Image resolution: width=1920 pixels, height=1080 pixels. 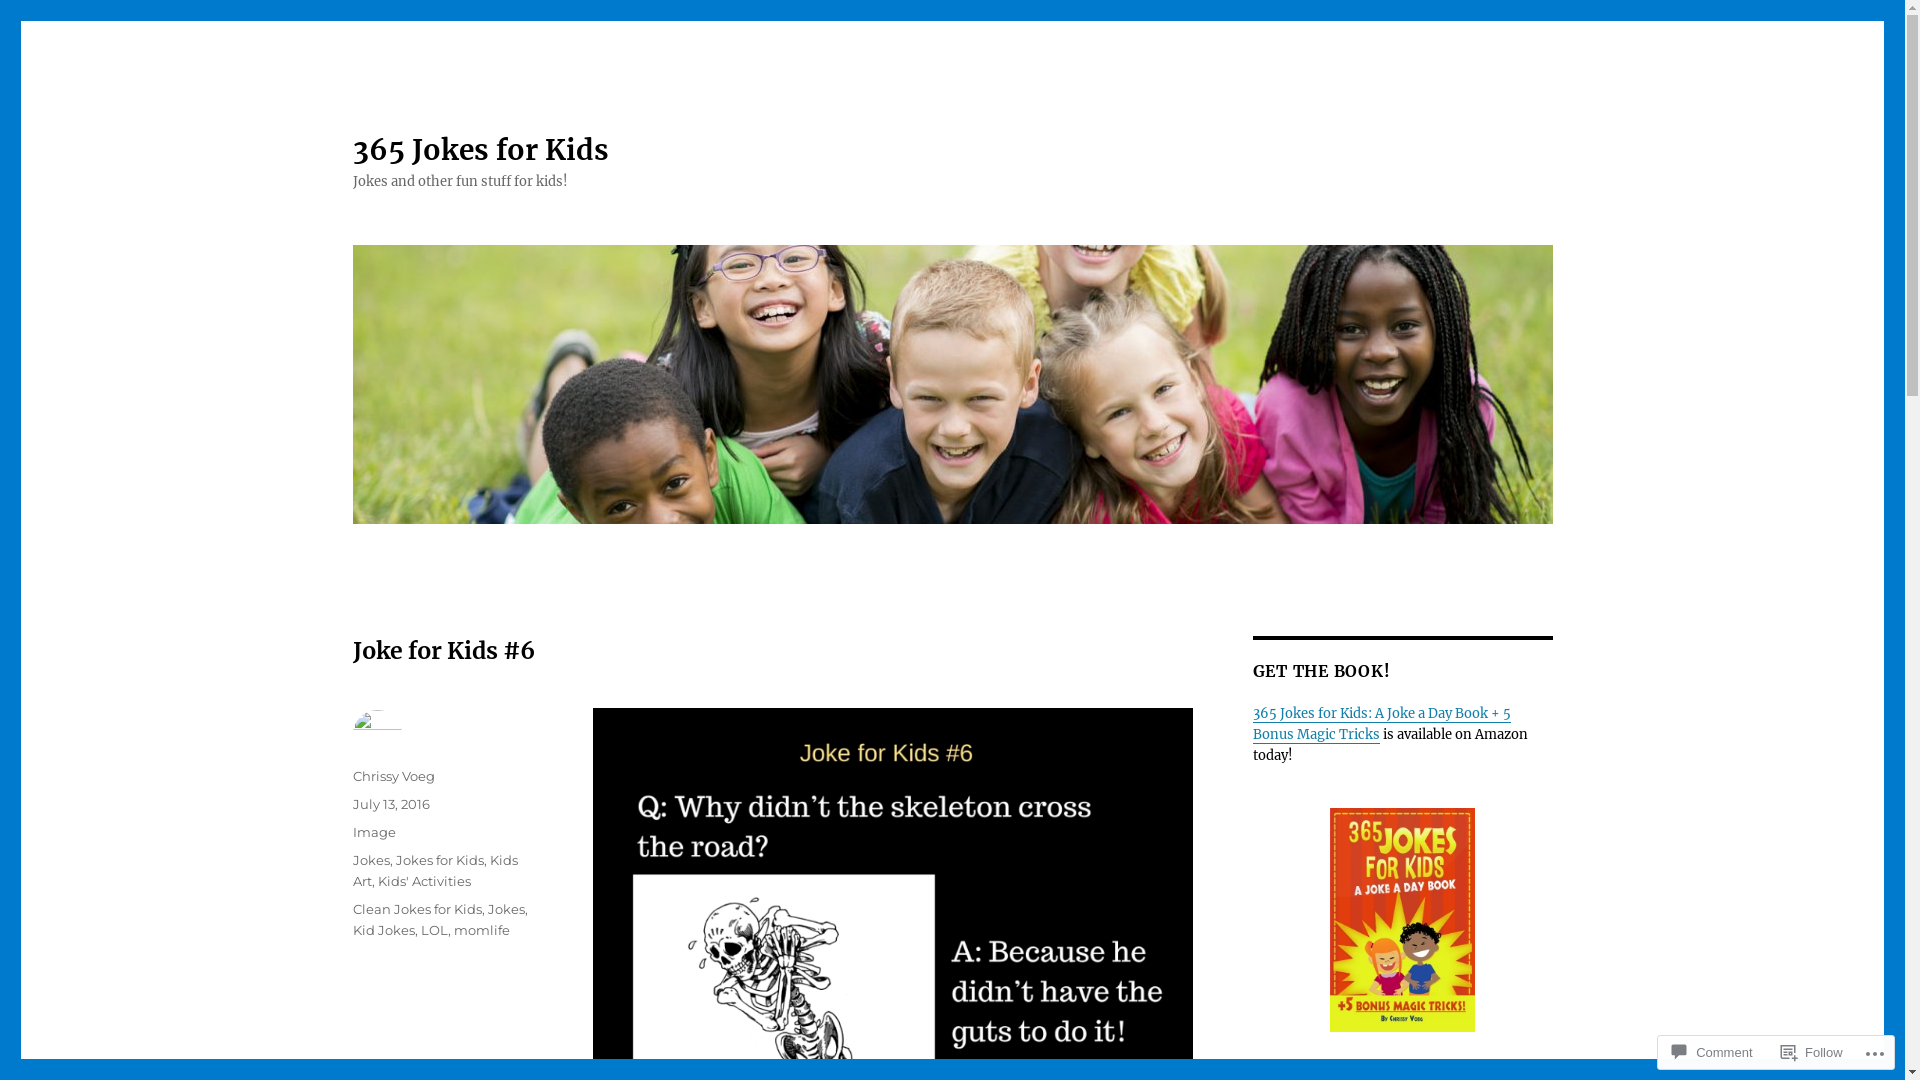 What do you see at coordinates (434, 930) in the screenshot?
I see `LOL` at bounding box center [434, 930].